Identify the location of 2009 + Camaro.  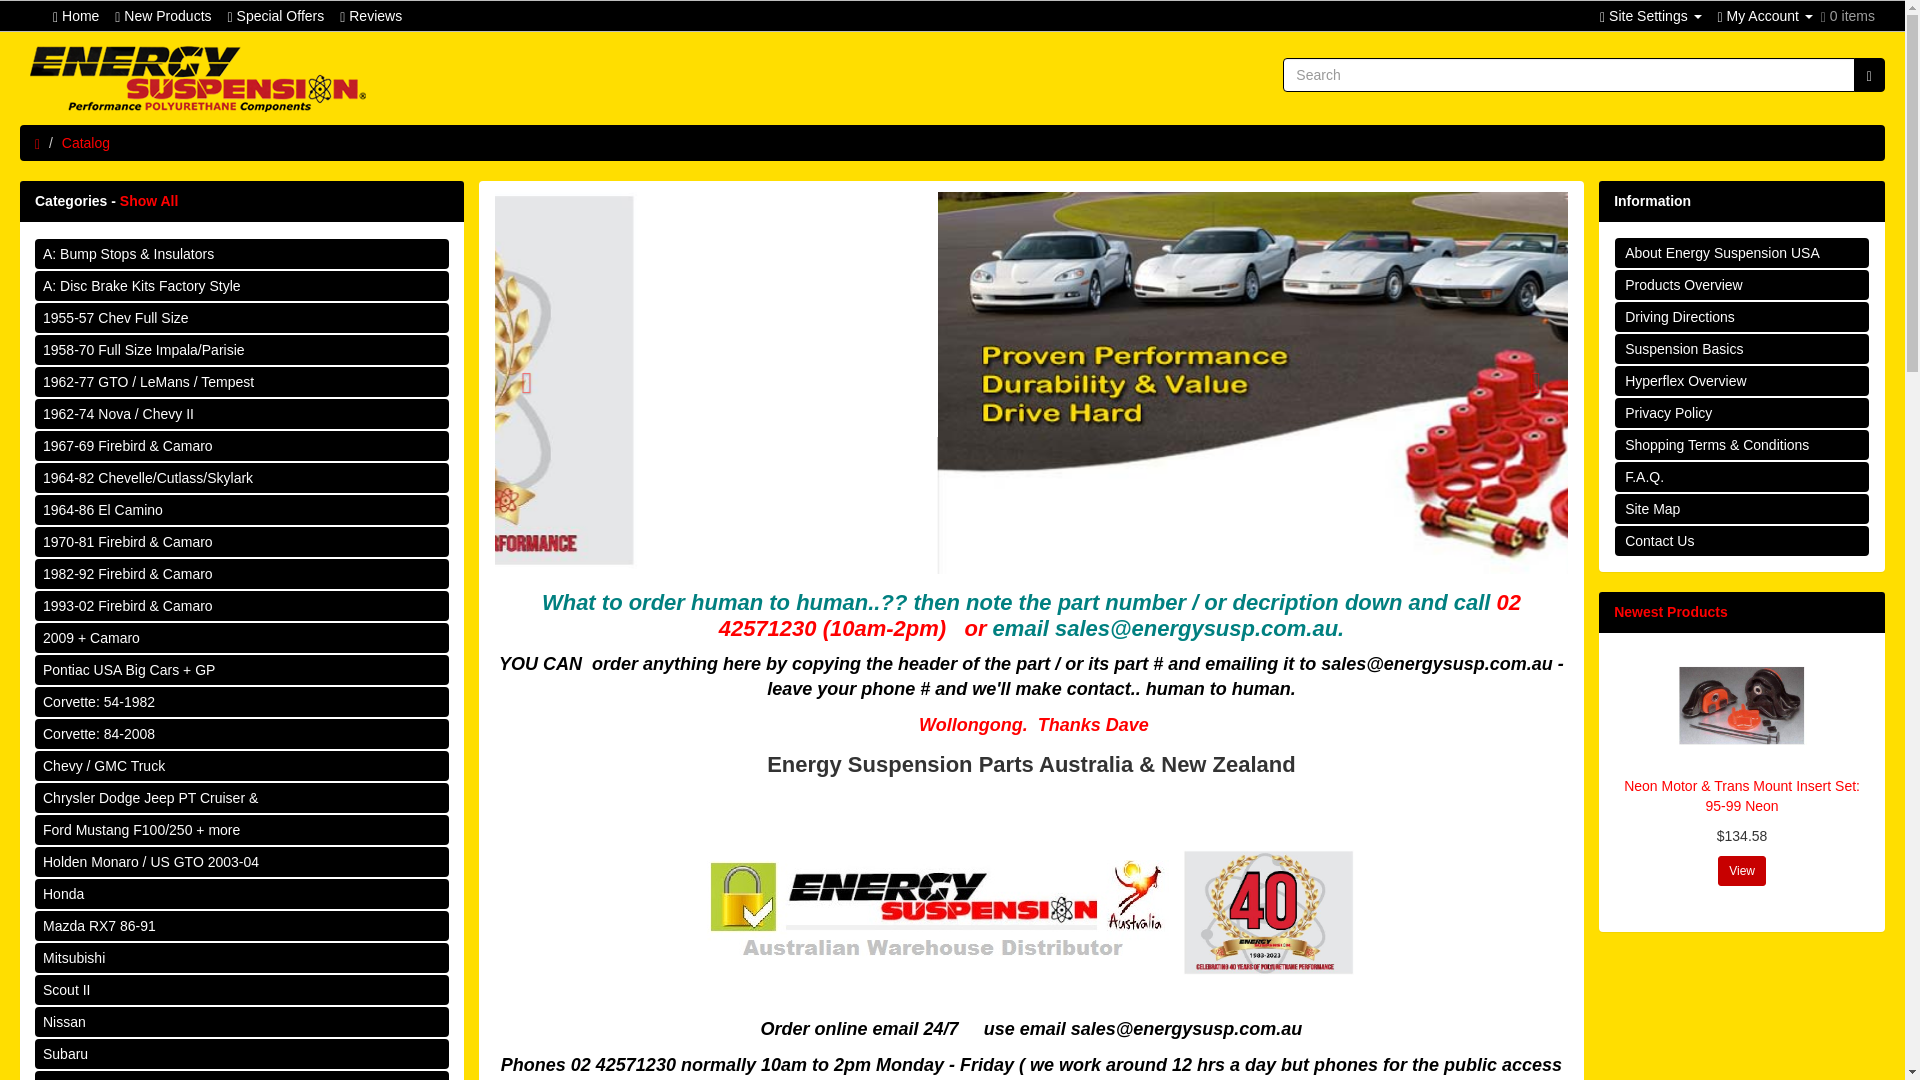
(242, 638).